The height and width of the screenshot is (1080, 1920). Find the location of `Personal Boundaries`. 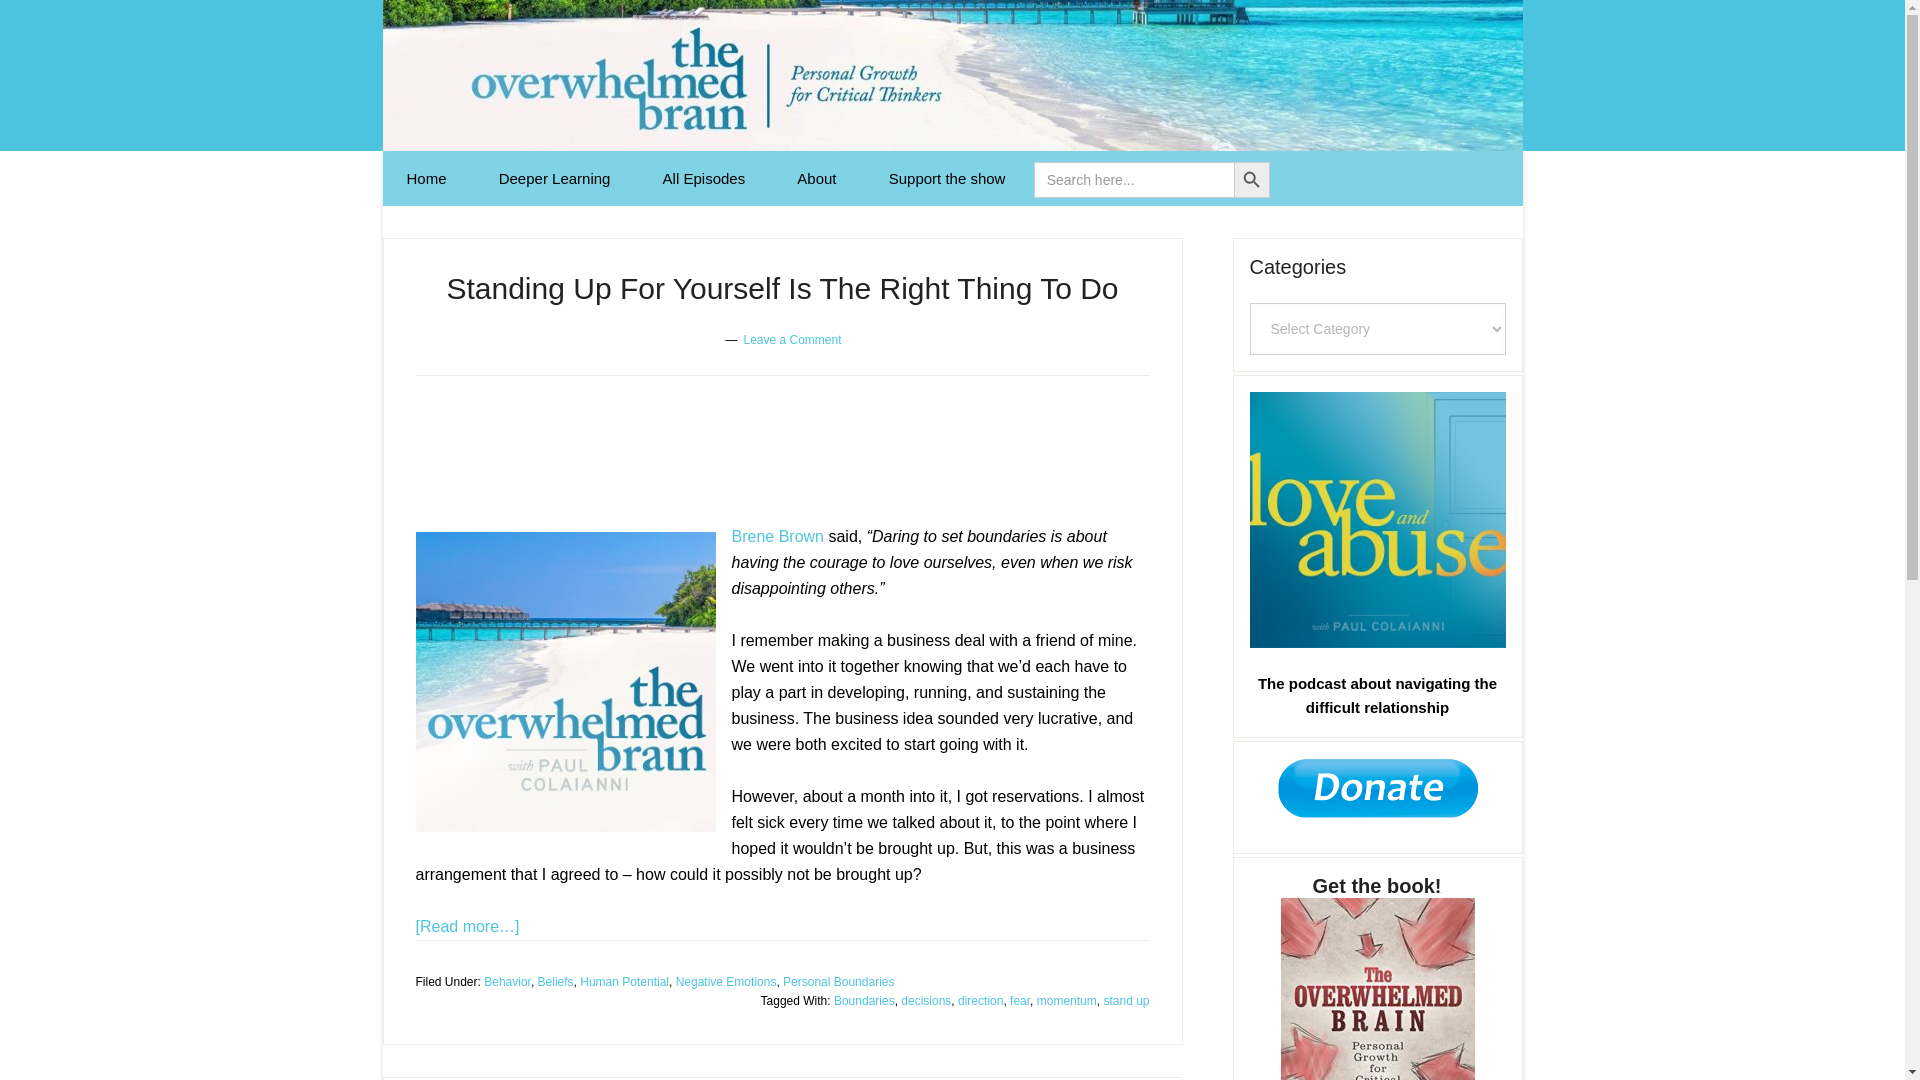

Personal Boundaries is located at coordinates (838, 981).